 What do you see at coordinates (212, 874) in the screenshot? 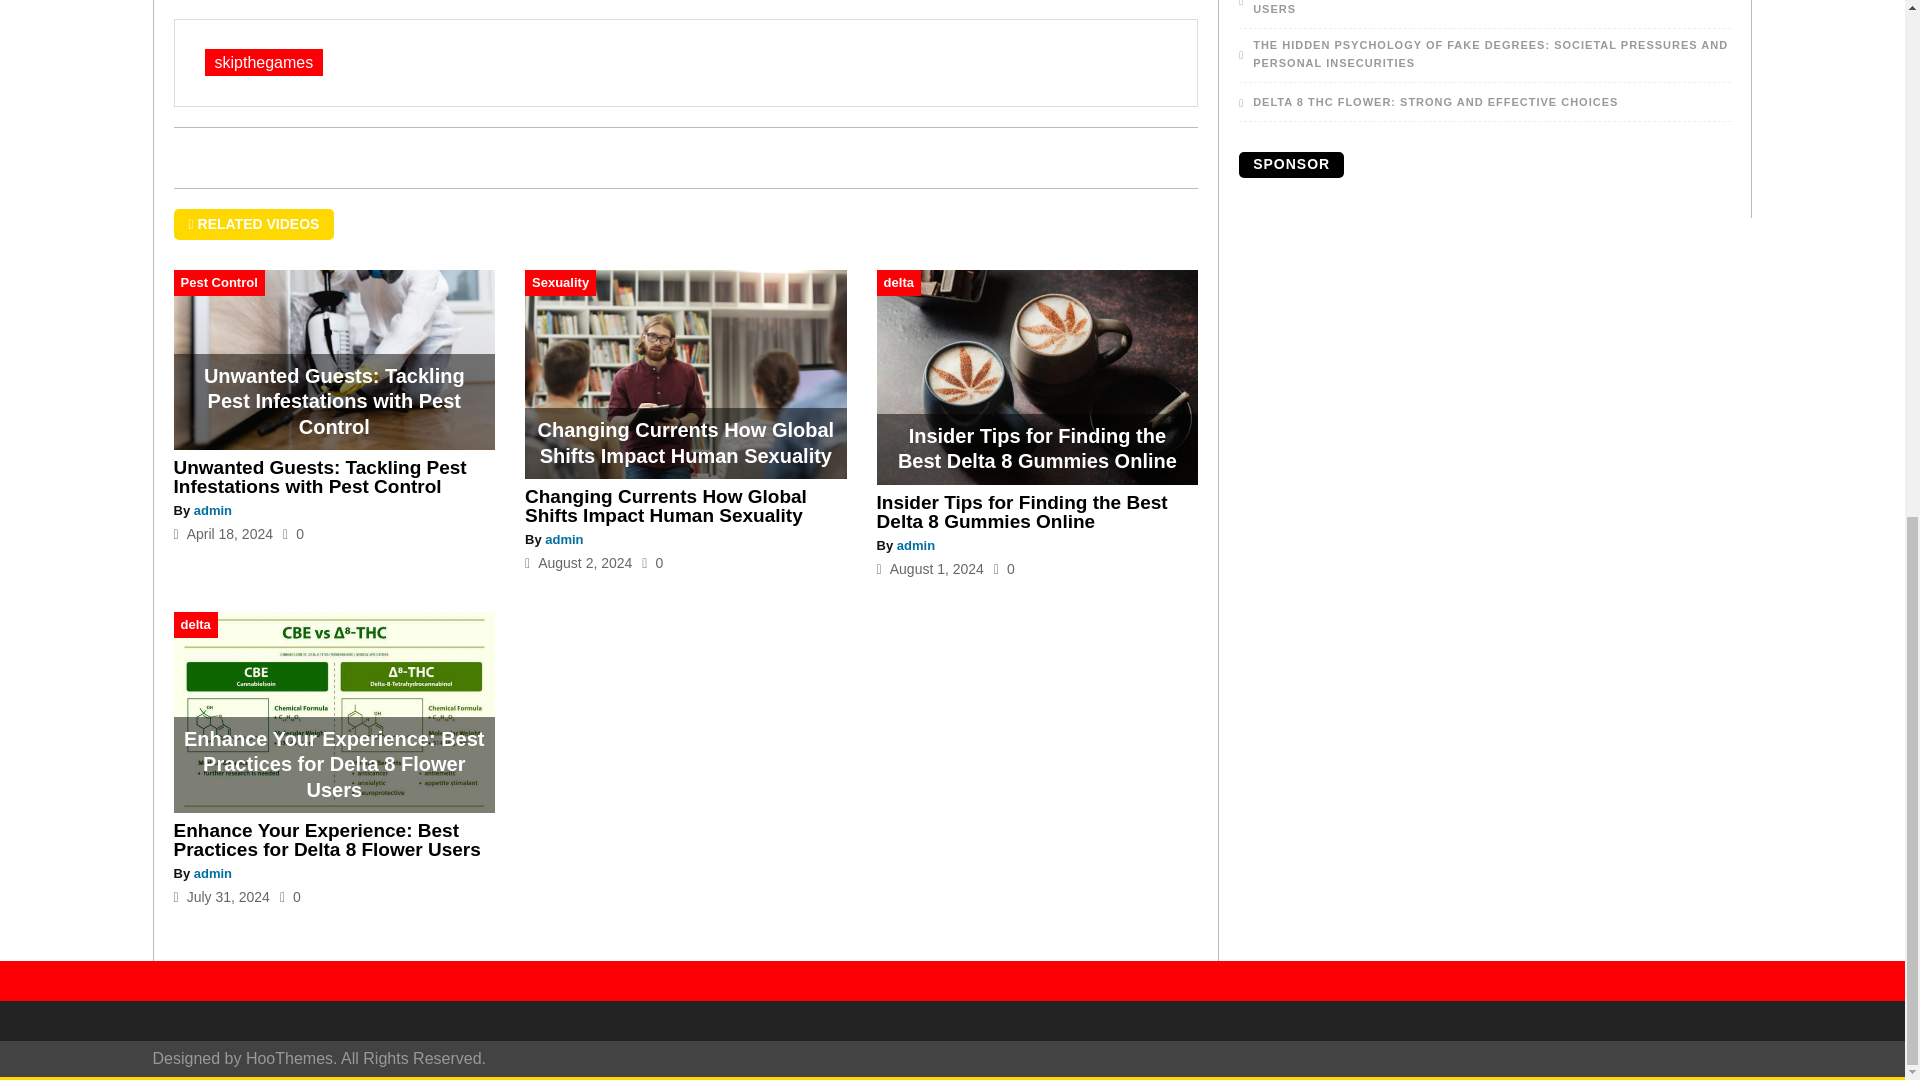
I see `admin` at bounding box center [212, 874].